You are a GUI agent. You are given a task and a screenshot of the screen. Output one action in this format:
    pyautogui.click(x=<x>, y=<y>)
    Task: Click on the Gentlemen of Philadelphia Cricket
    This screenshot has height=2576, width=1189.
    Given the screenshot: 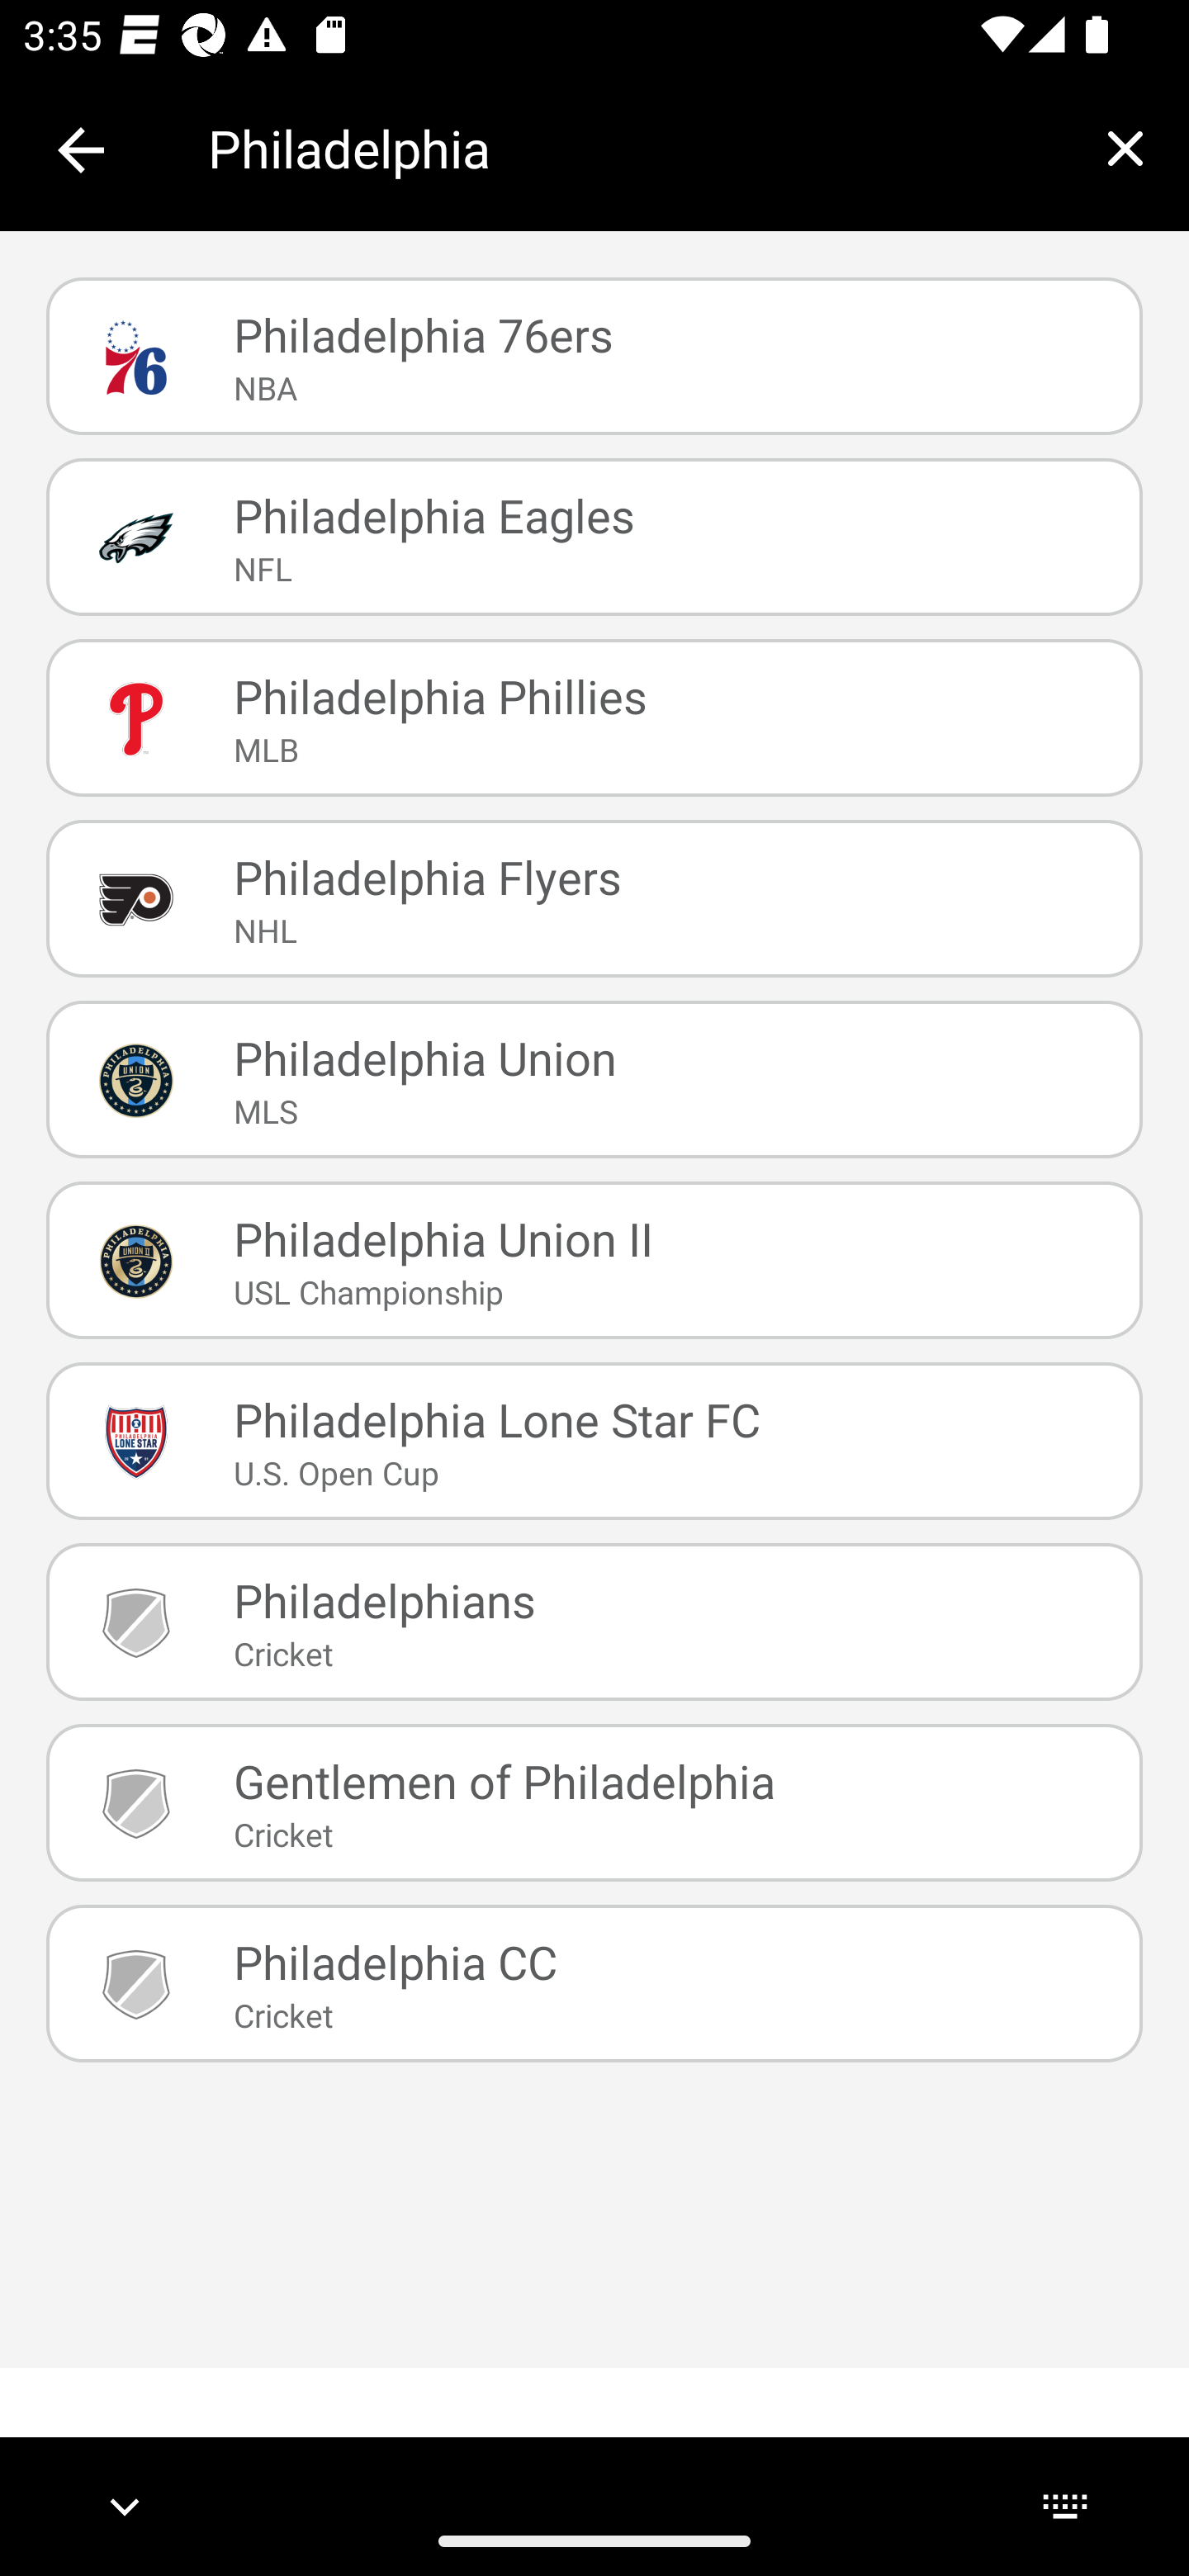 What is the action you would take?
    pyautogui.click(x=594, y=1802)
    